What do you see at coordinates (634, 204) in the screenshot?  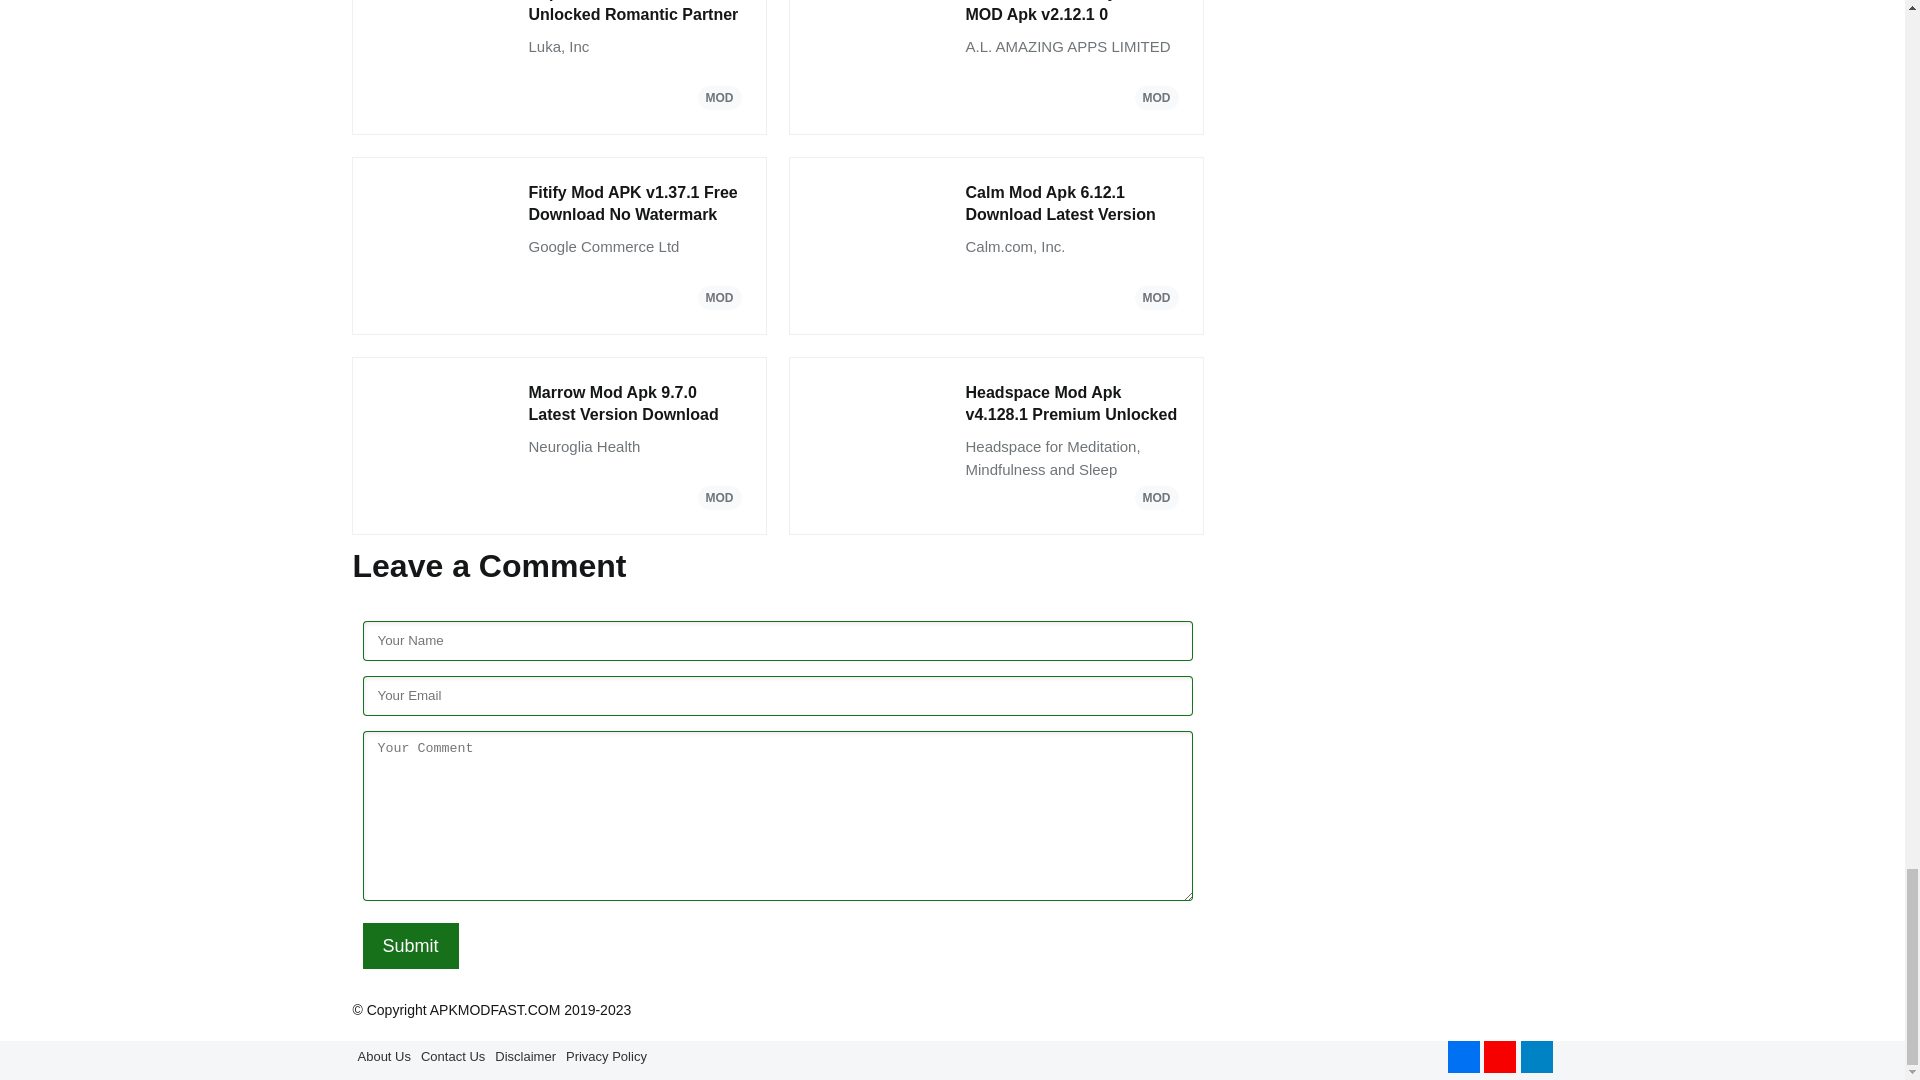 I see `Fitify Mod APK v1.37.1 Free Download No Watermark` at bounding box center [634, 204].